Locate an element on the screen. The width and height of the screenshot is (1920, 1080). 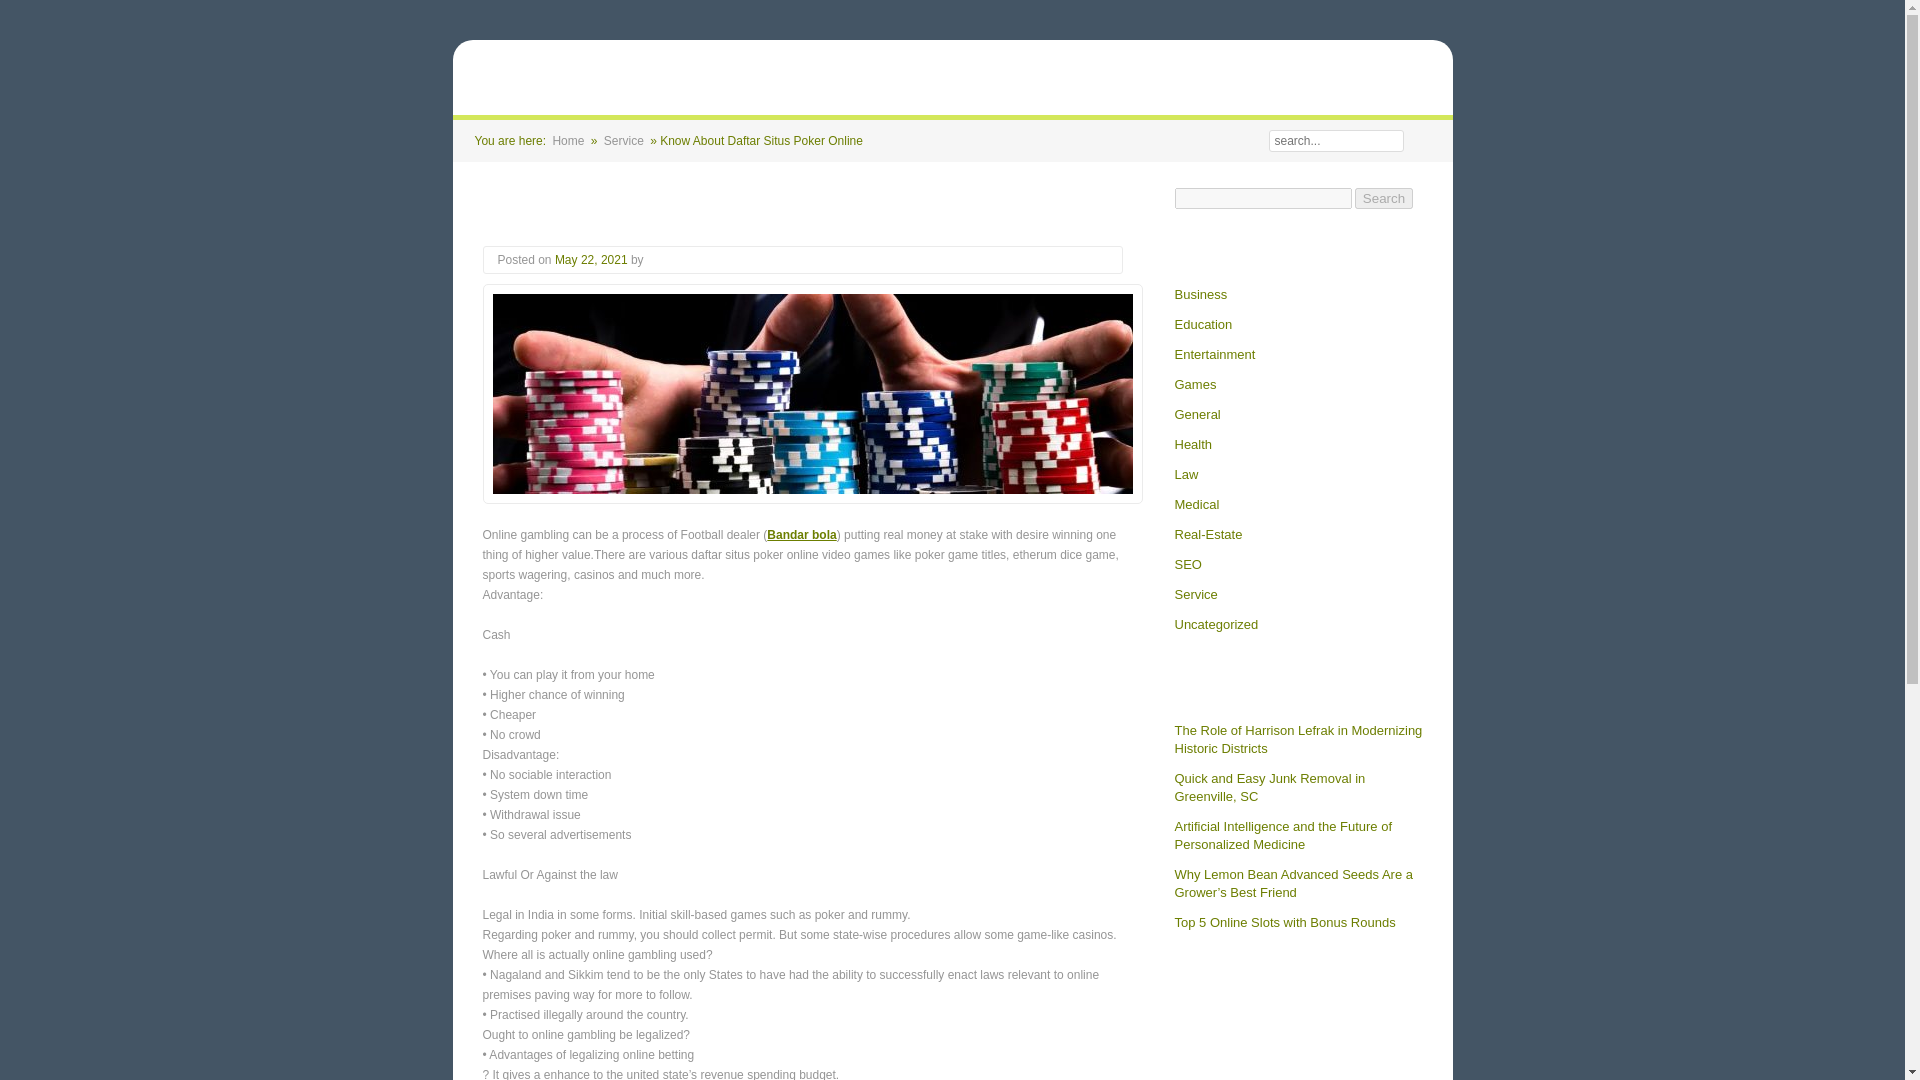
Medical is located at coordinates (1196, 504).